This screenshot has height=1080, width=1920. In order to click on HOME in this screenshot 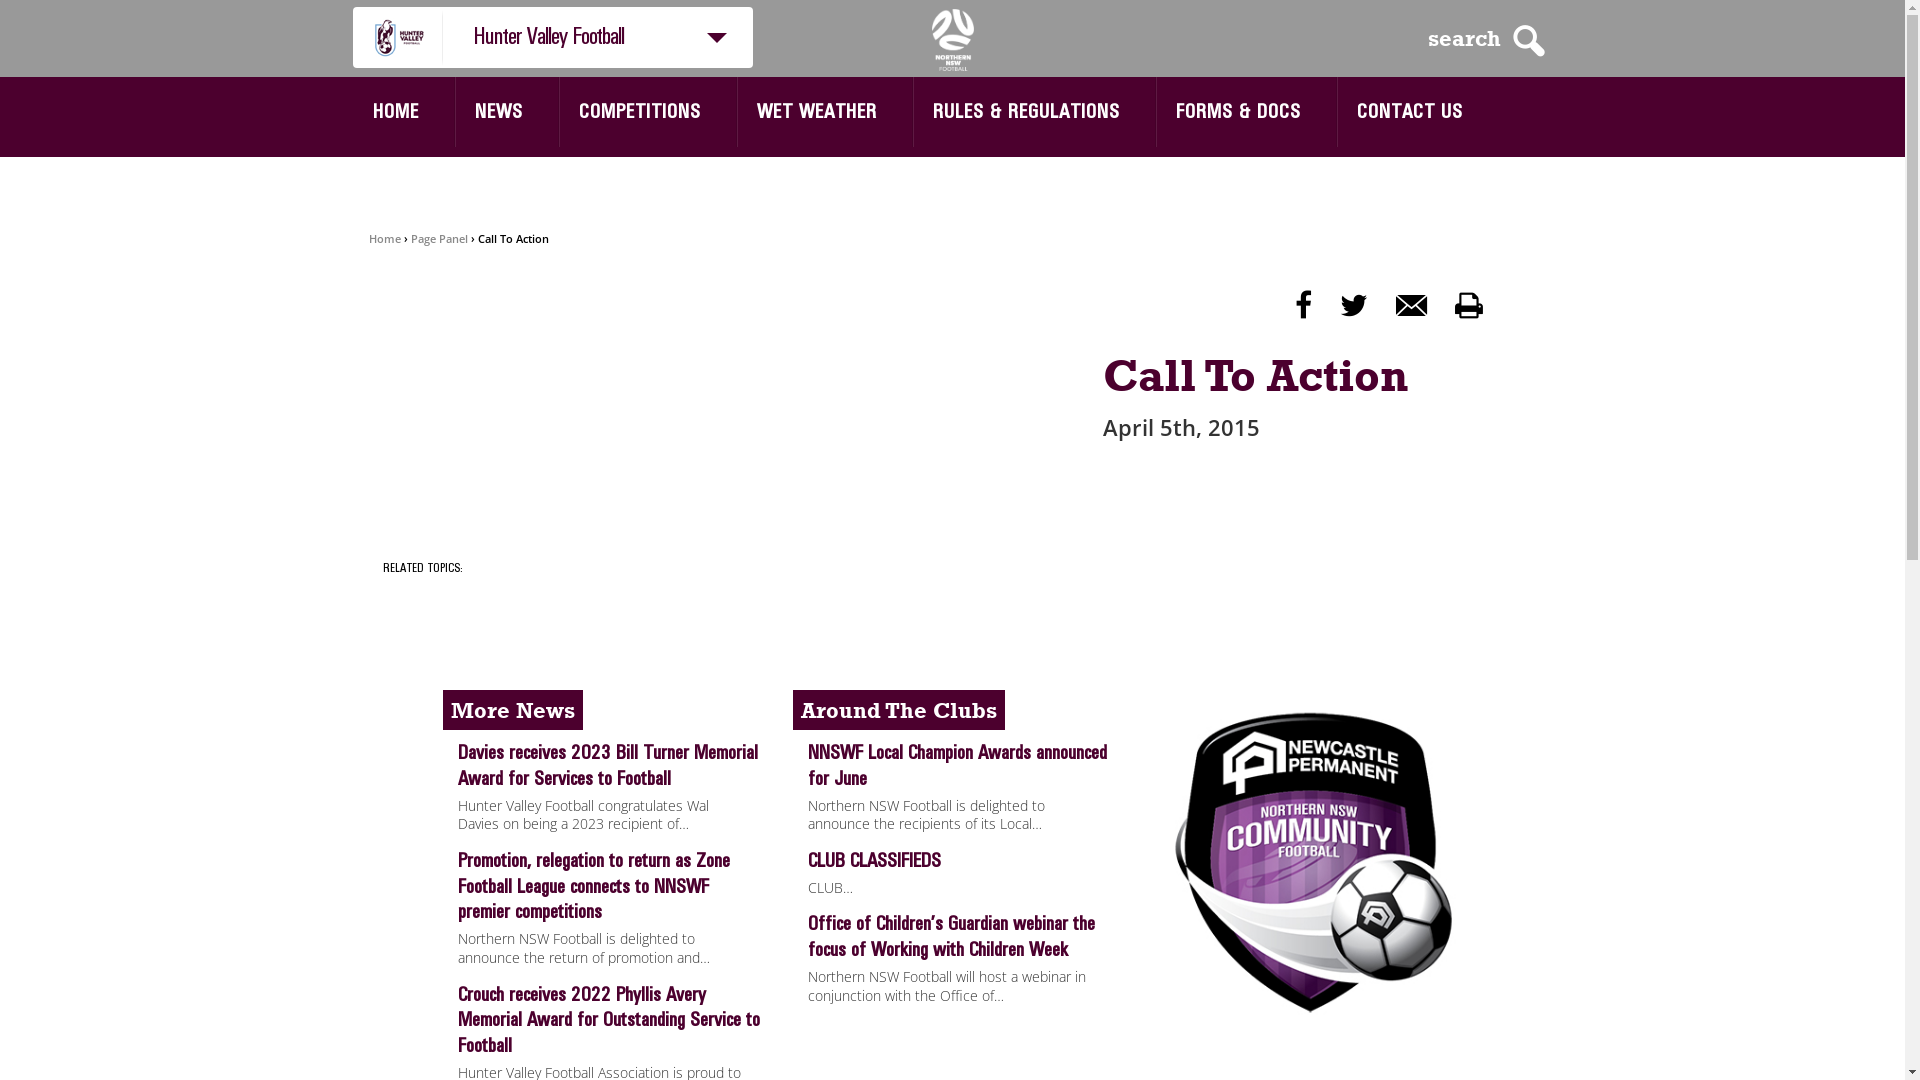, I will do `click(395, 112)`.